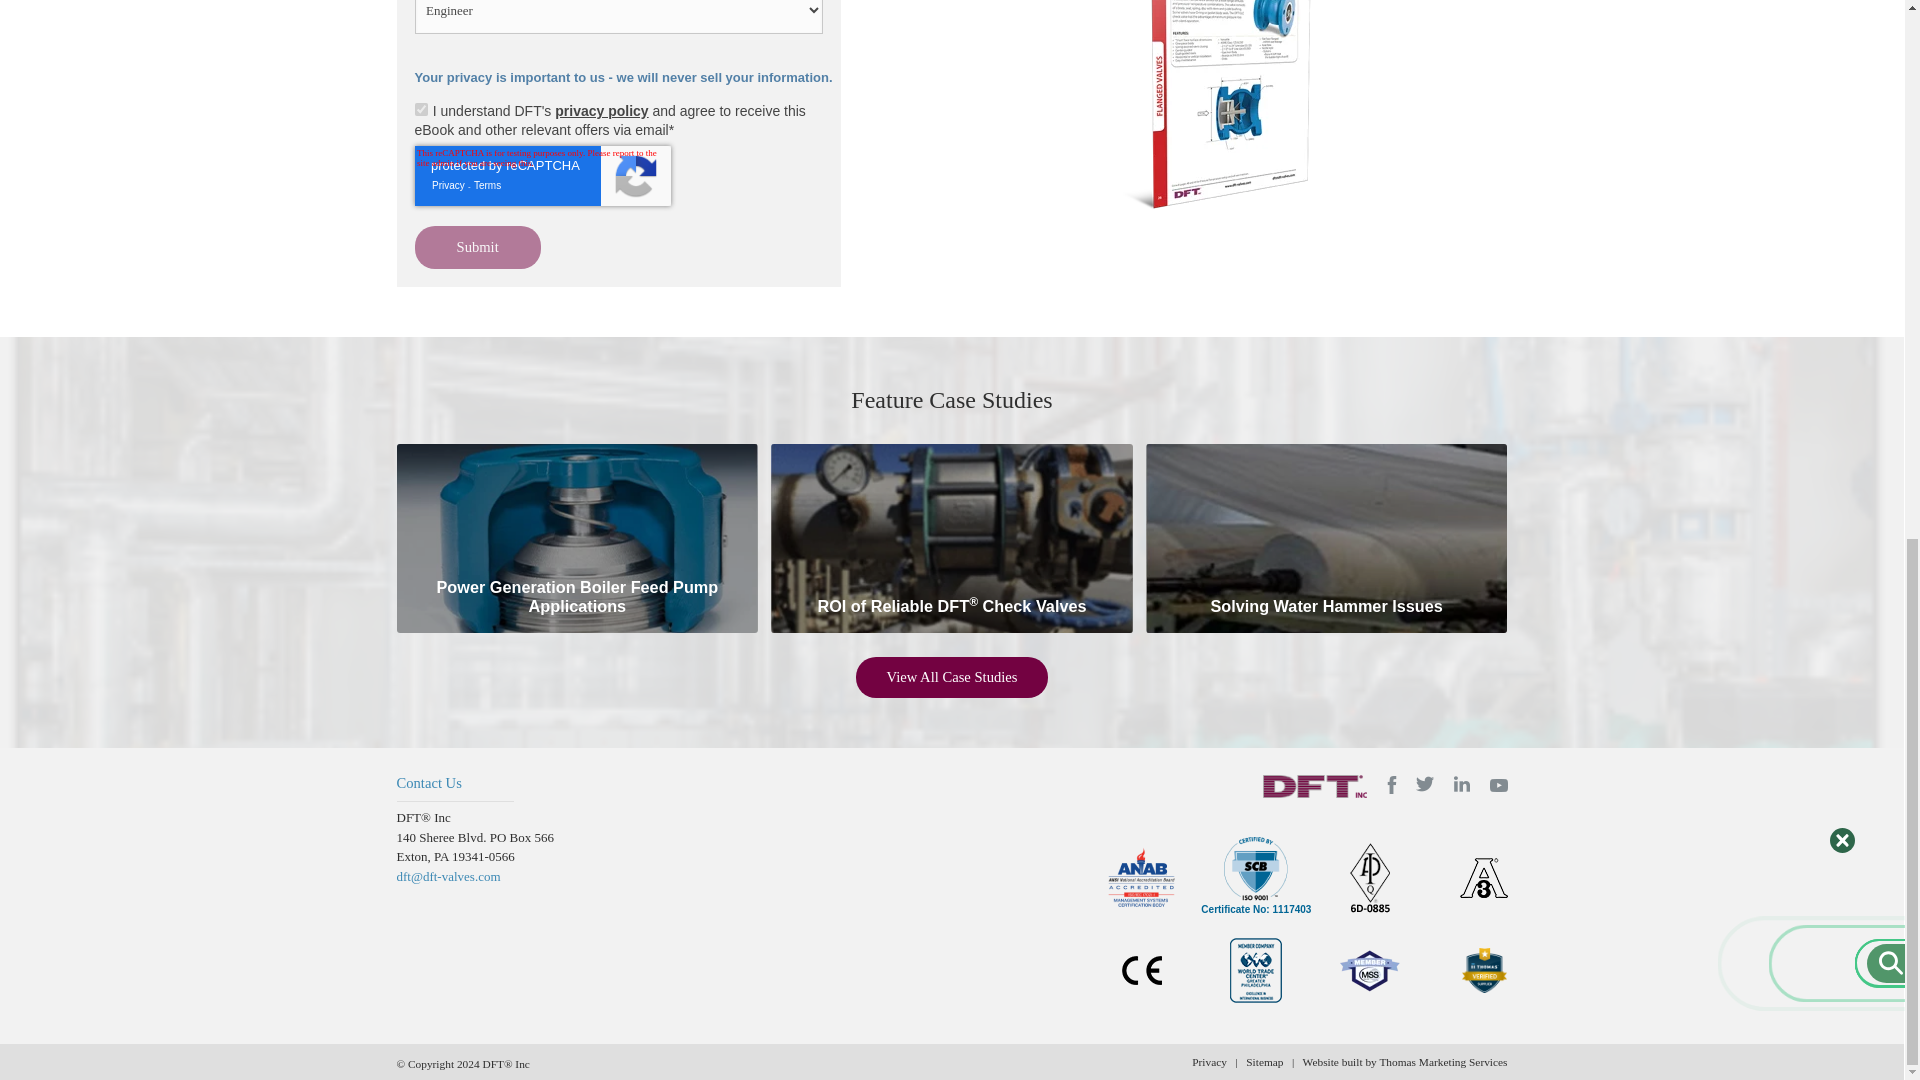 Image resolution: width=1920 pixels, height=1080 pixels. Describe the element at coordinates (601, 110) in the screenshot. I see `privacy policy` at that location.